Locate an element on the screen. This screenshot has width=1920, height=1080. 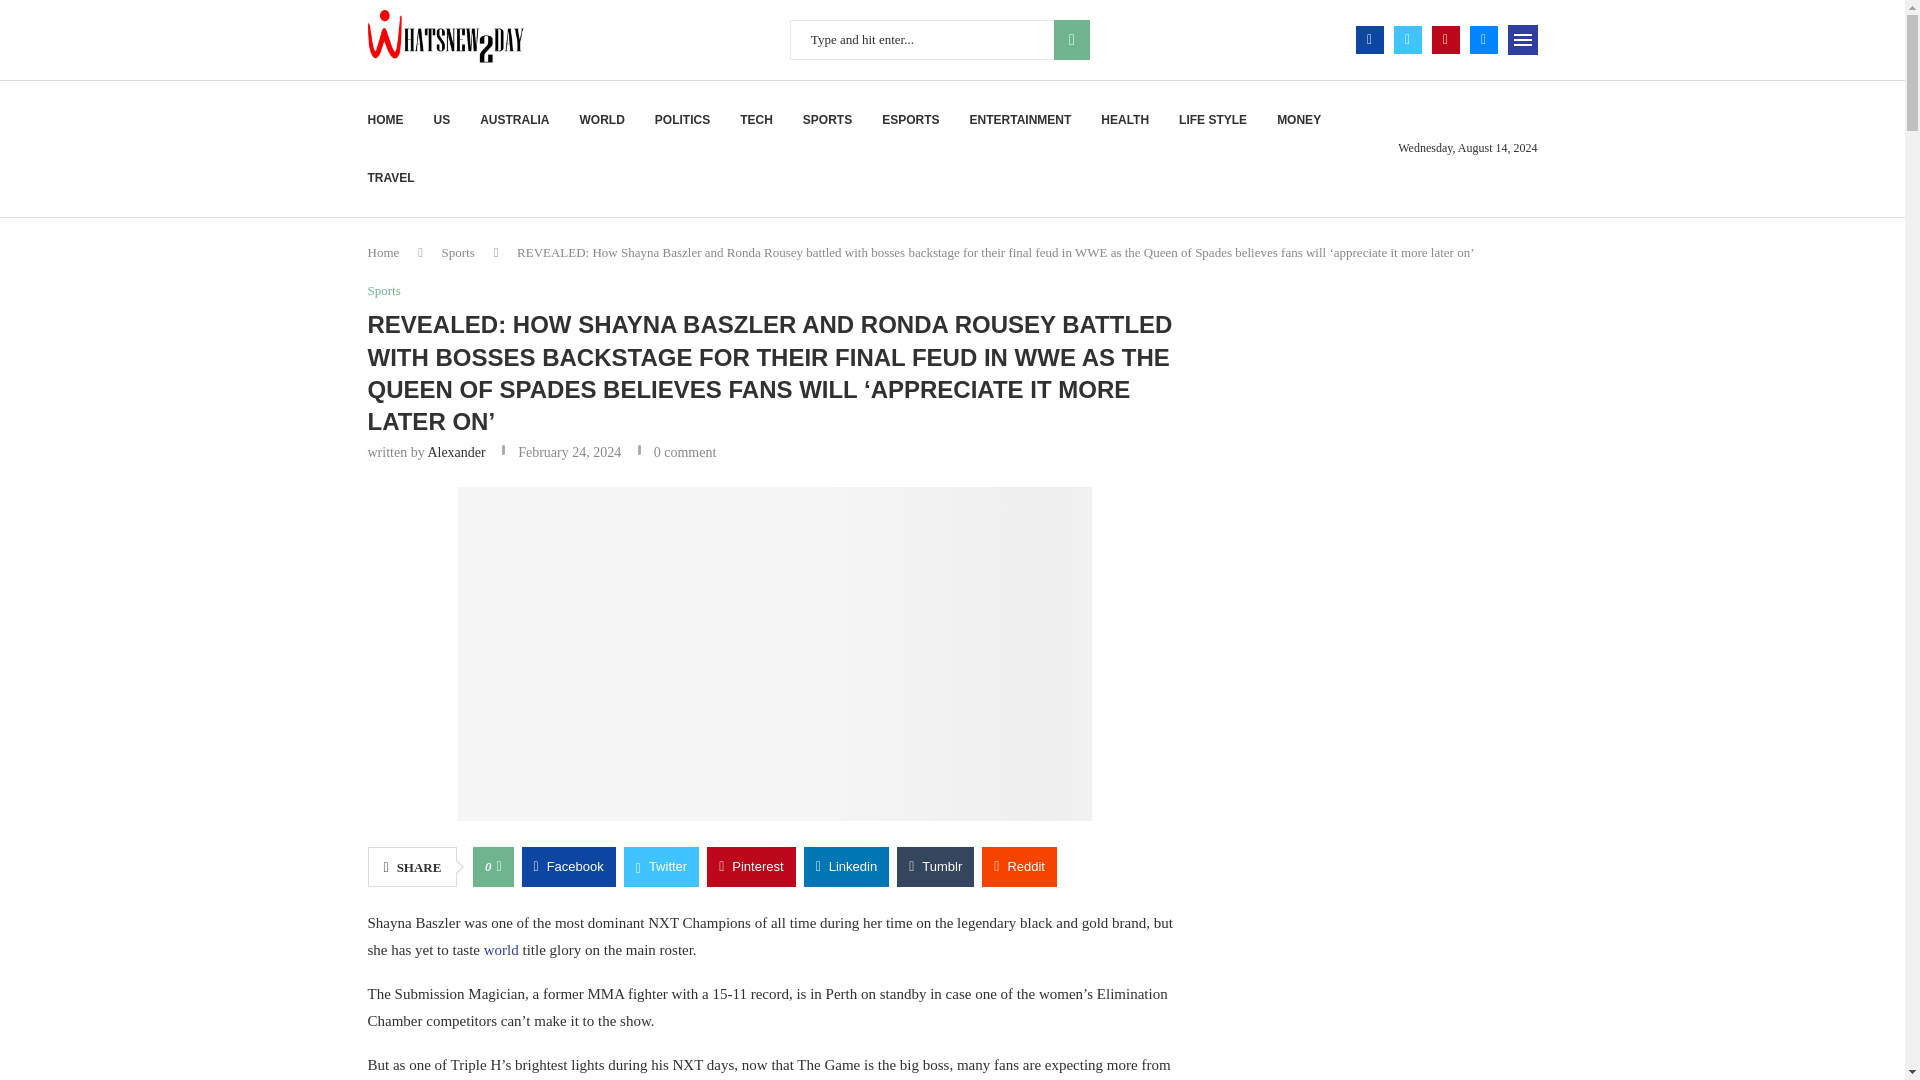
AUSTRALIA is located at coordinates (514, 120).